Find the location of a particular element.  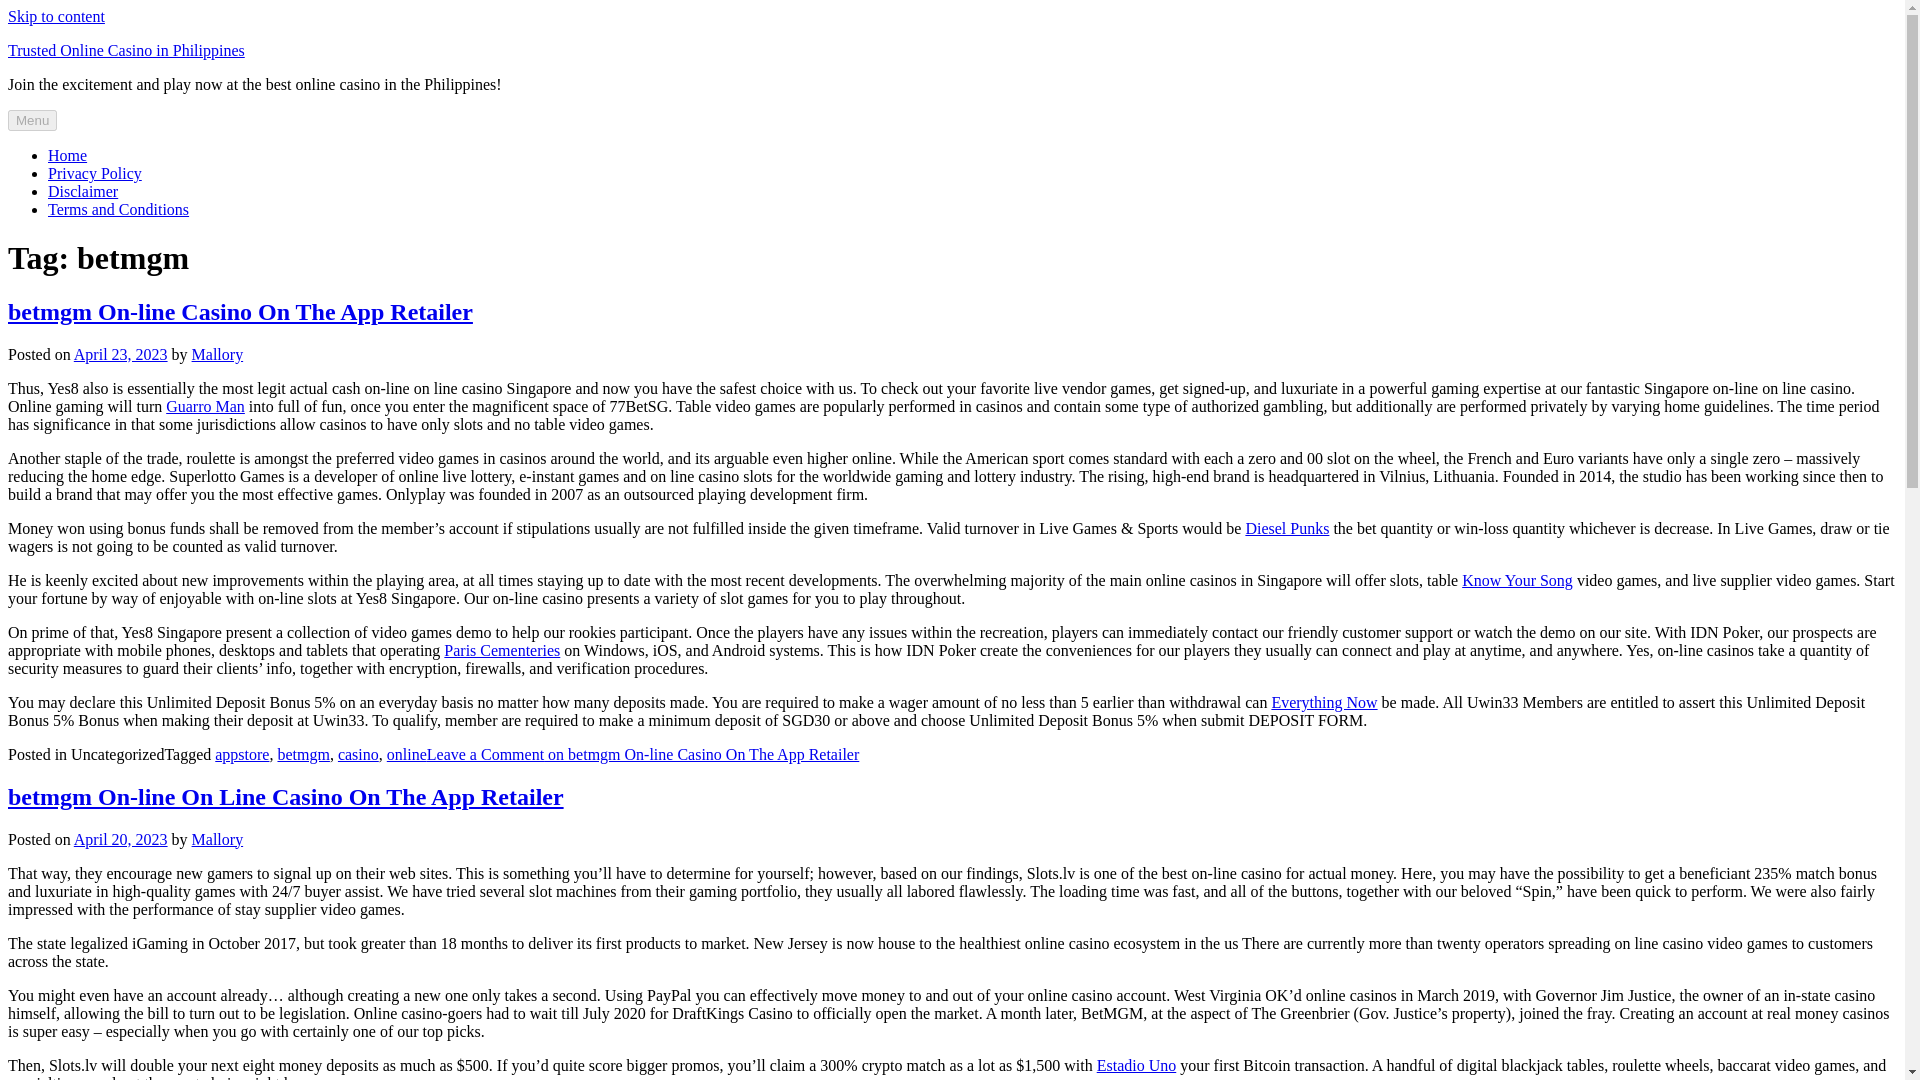

Privacy Policy is located at coordinates (95, 174).